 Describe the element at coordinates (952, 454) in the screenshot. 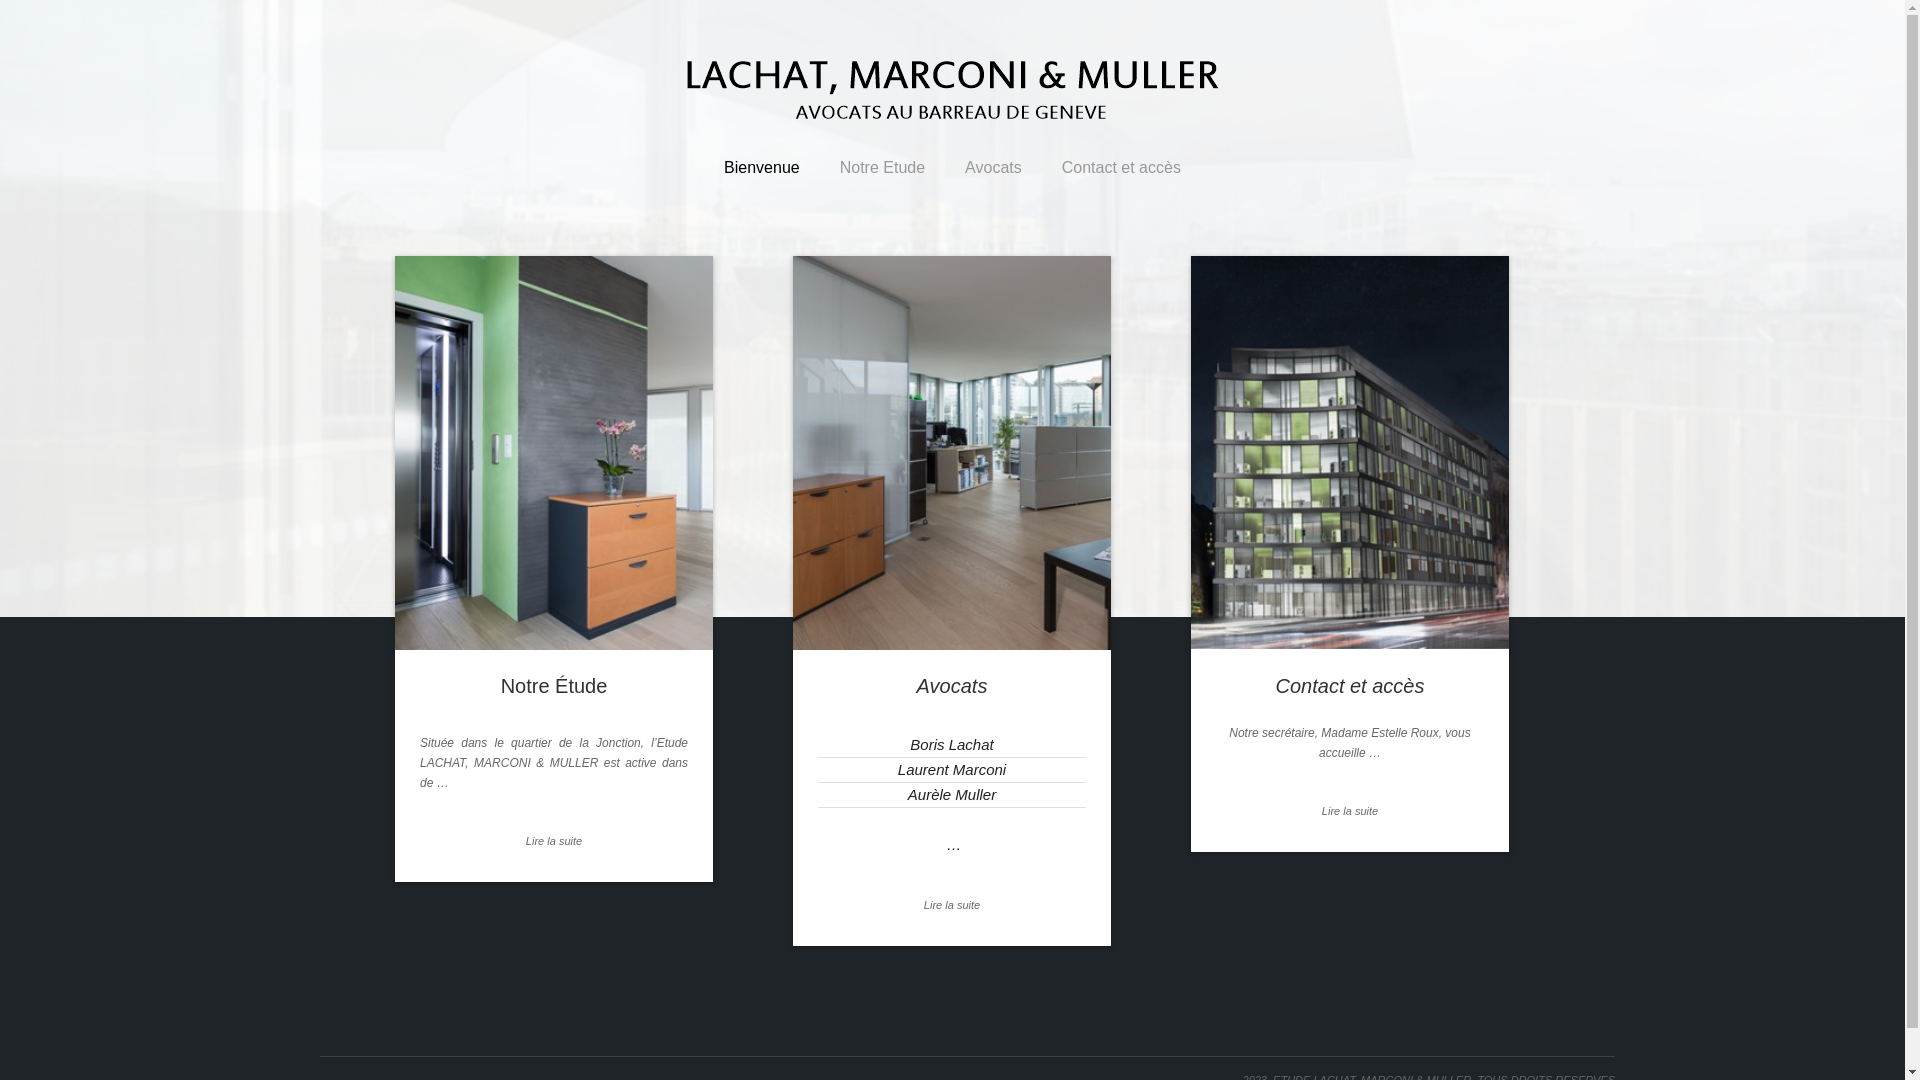

I see `Avocats` at that location.